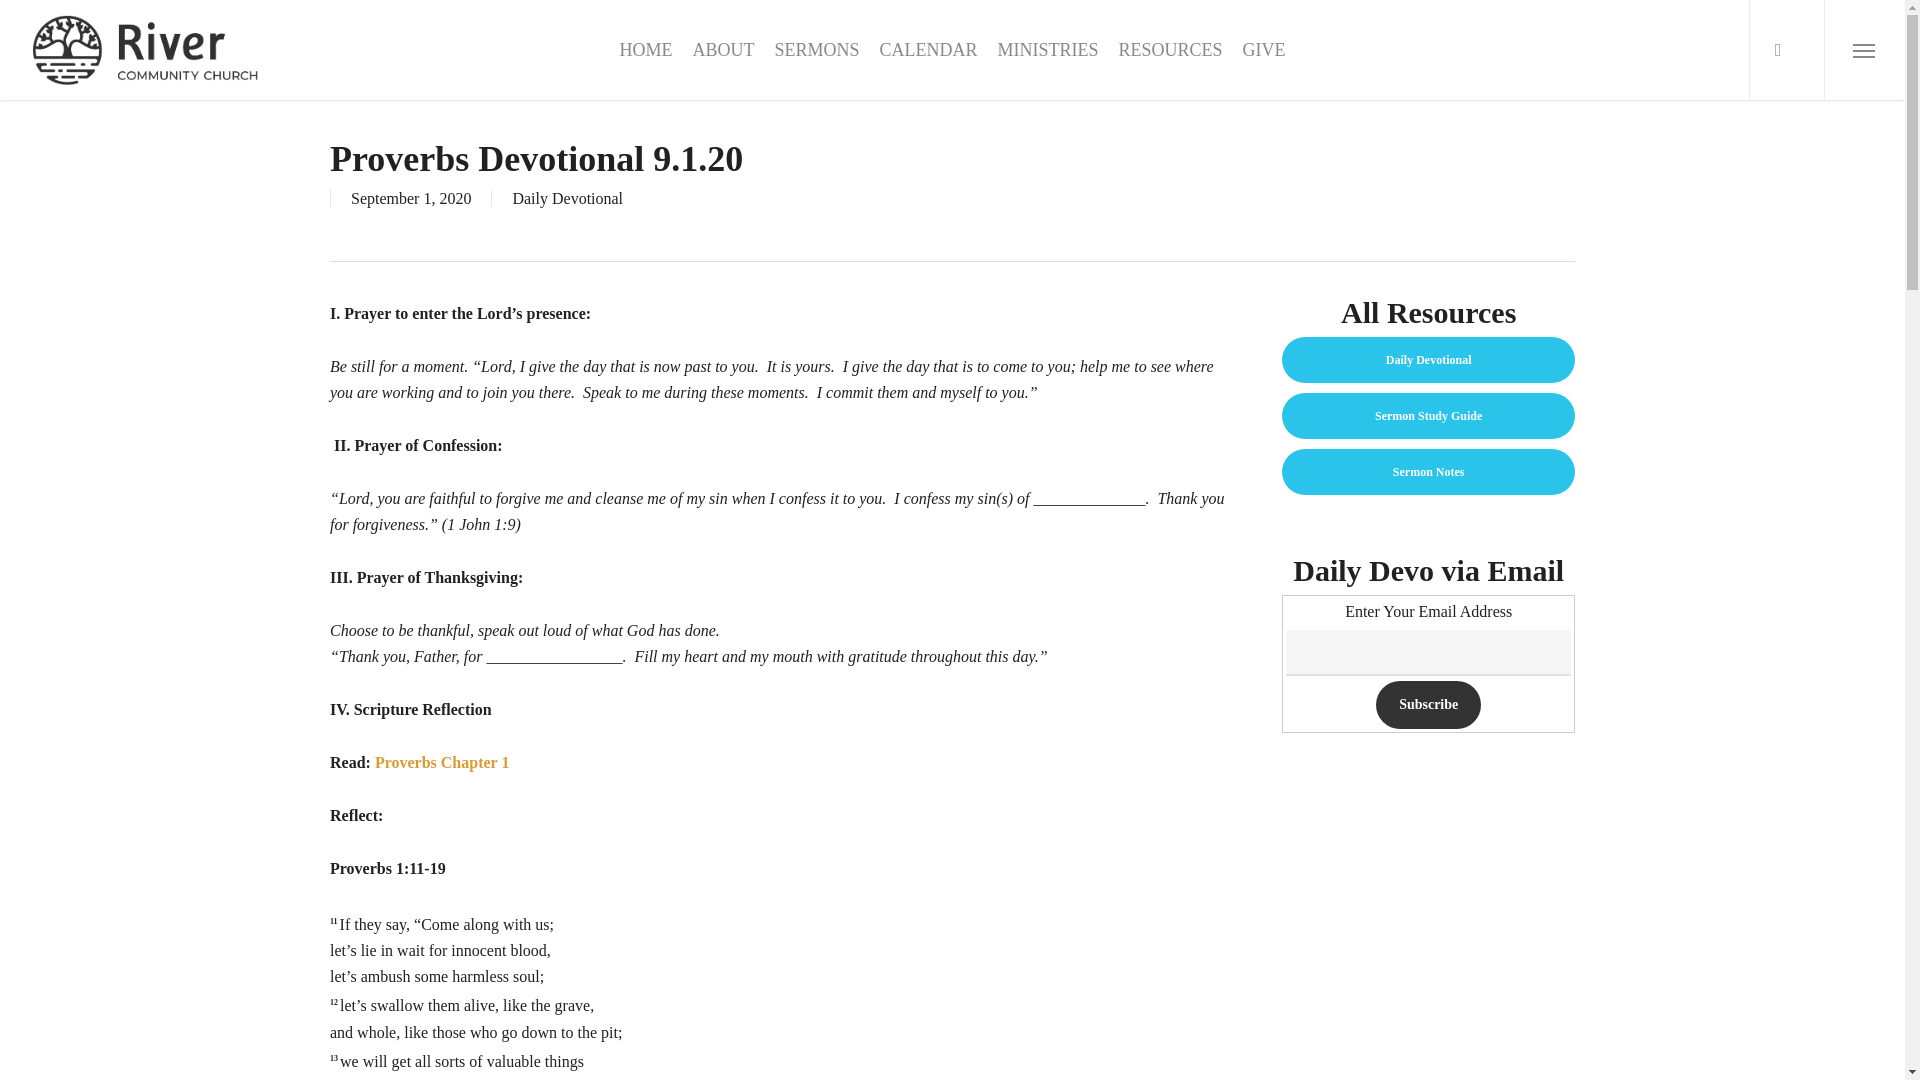 The width and height of the screenshot is (1920, 1080). What do you see at coordinates (1264, 50) in the screenshot?
I see `GIVE` at bounding box center [1264, 50].